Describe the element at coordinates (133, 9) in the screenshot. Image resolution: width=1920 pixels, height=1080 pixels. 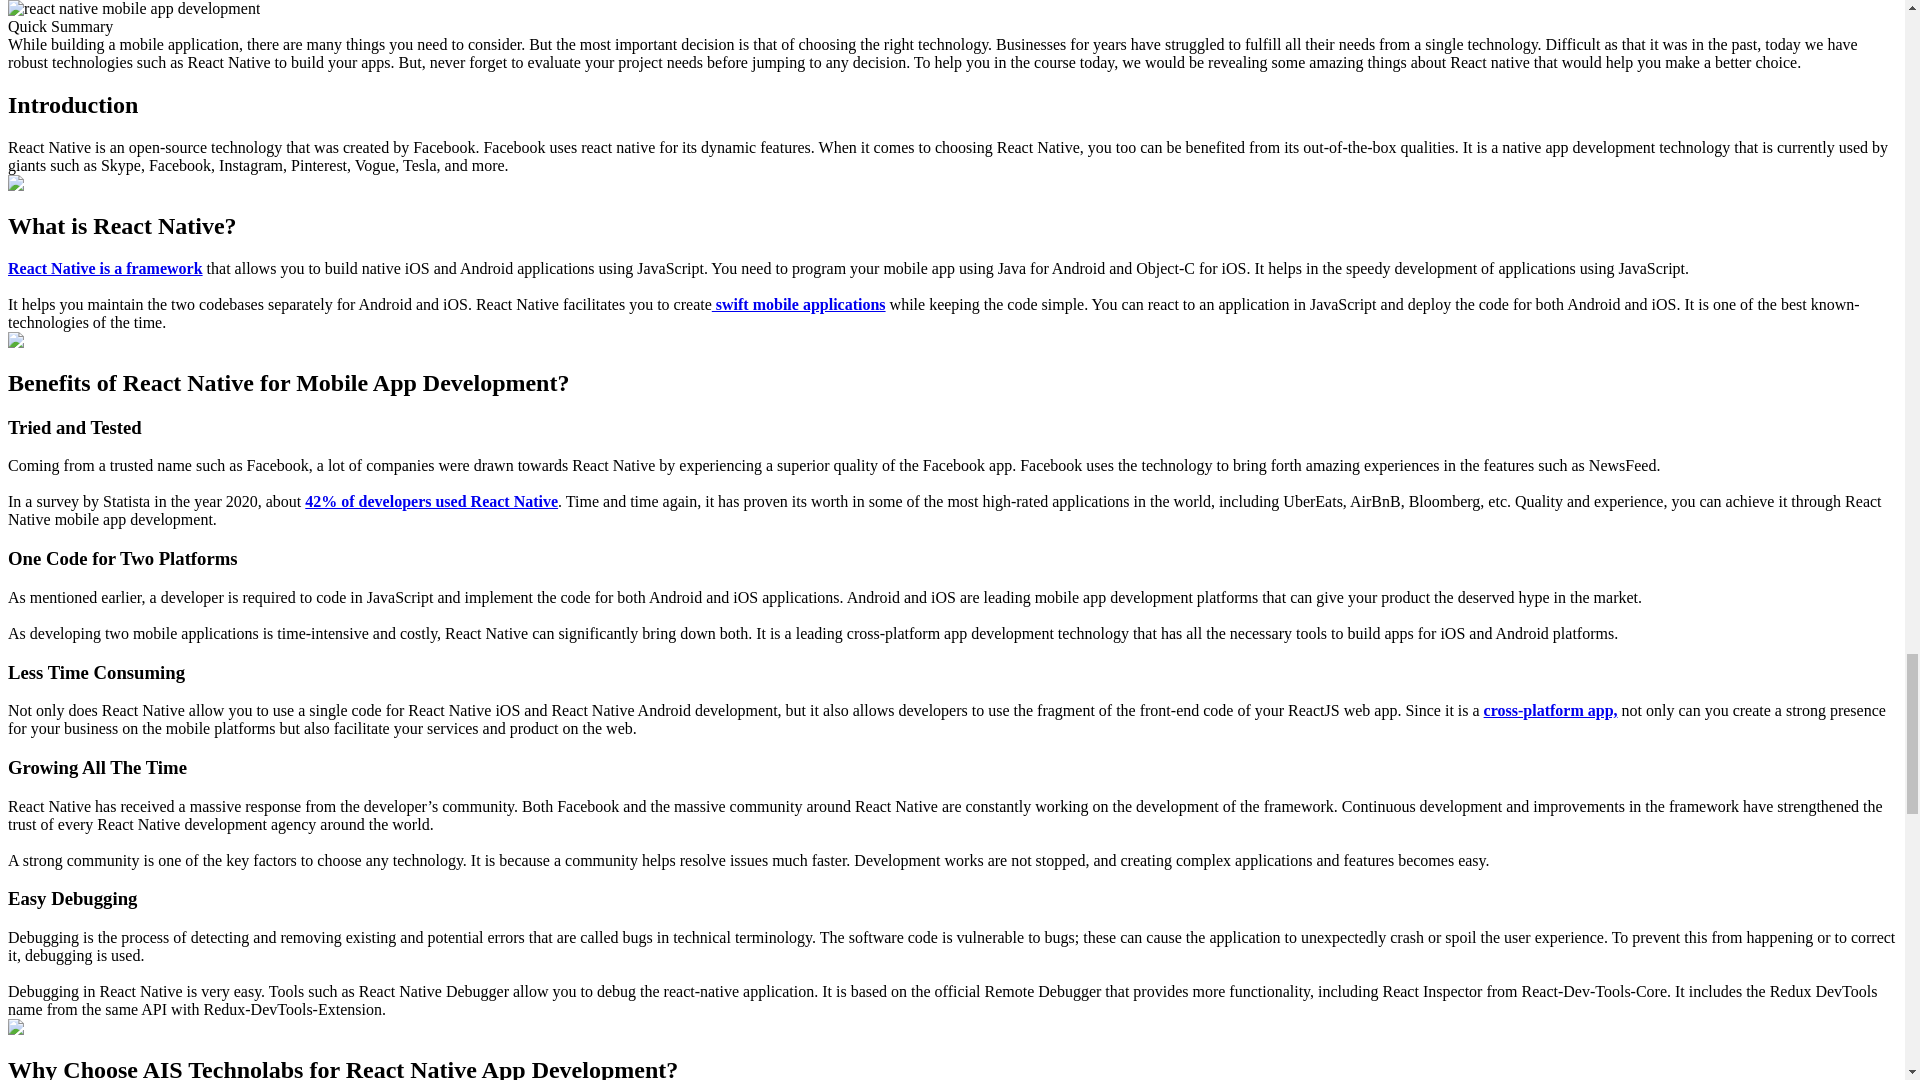
I see `Choosing React Native Mobile App Development` at that location.